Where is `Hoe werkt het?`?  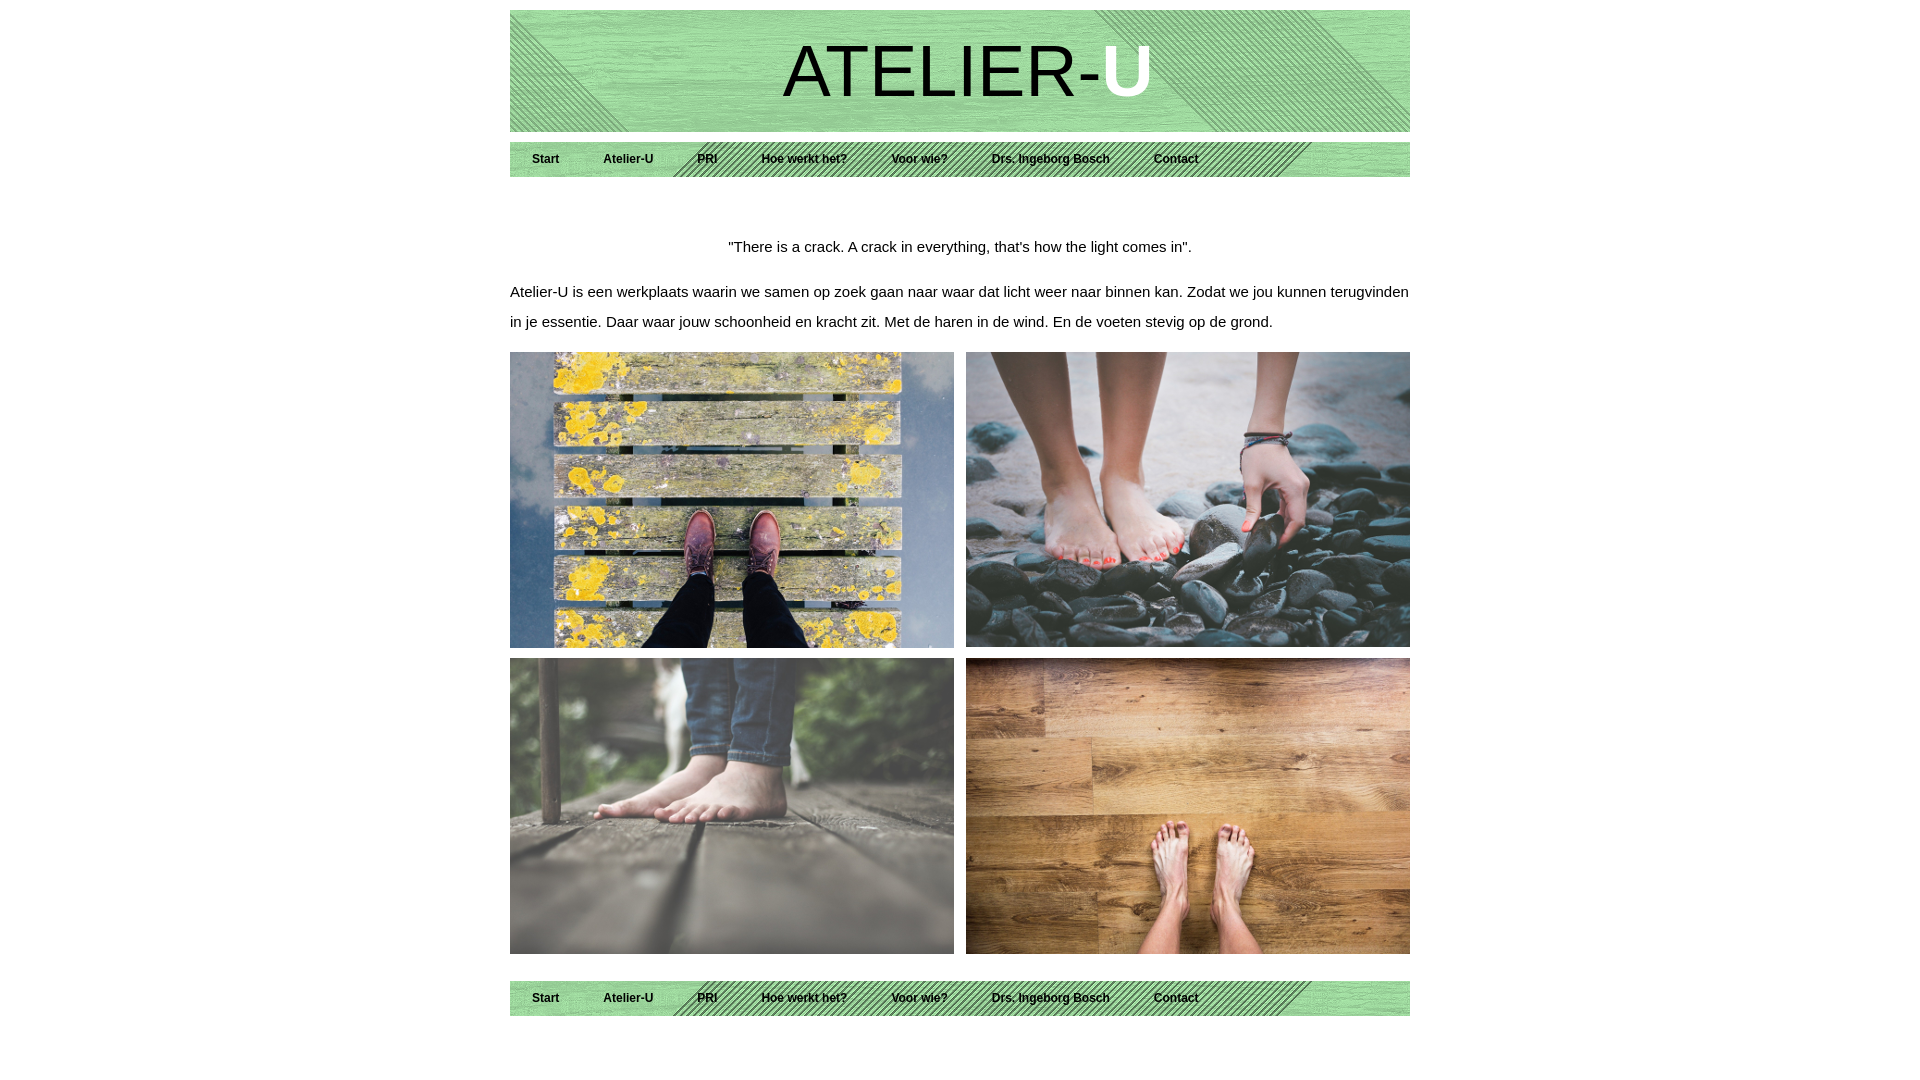
Hoe werkt het? is located at coordinates (804, 160).